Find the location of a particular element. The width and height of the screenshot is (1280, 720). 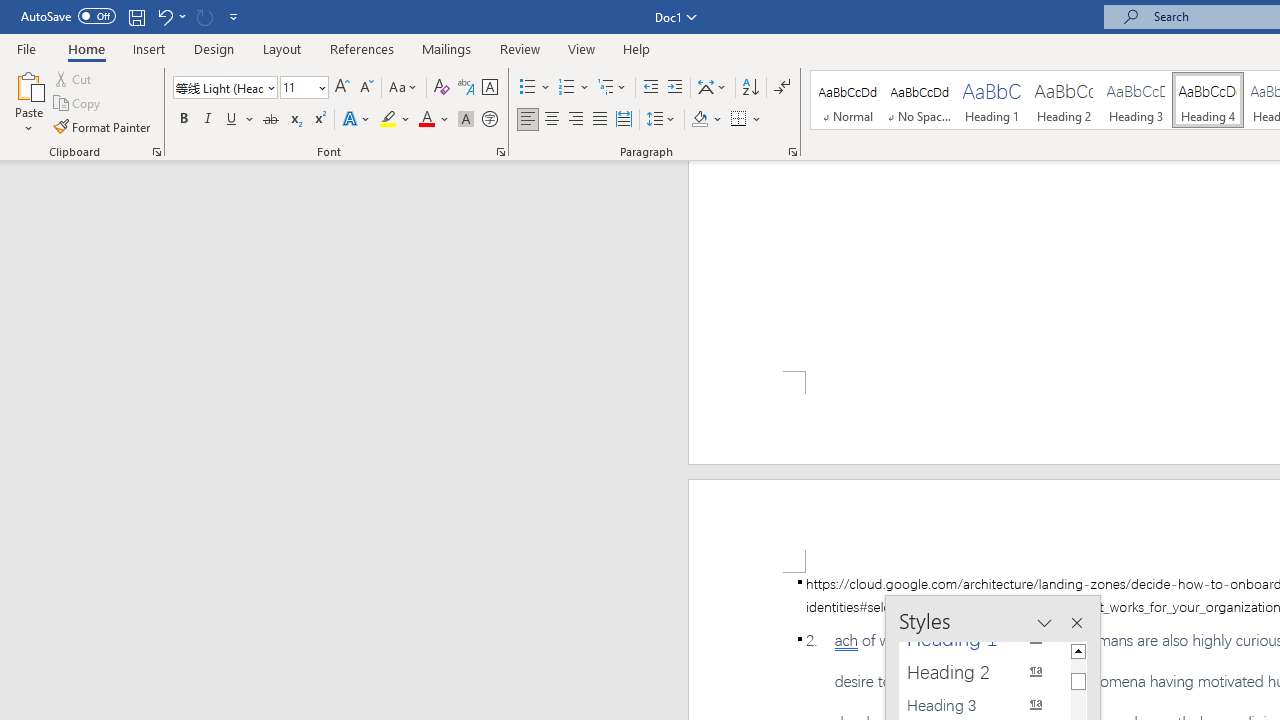

Font Color is located at coordinates (434, 120).